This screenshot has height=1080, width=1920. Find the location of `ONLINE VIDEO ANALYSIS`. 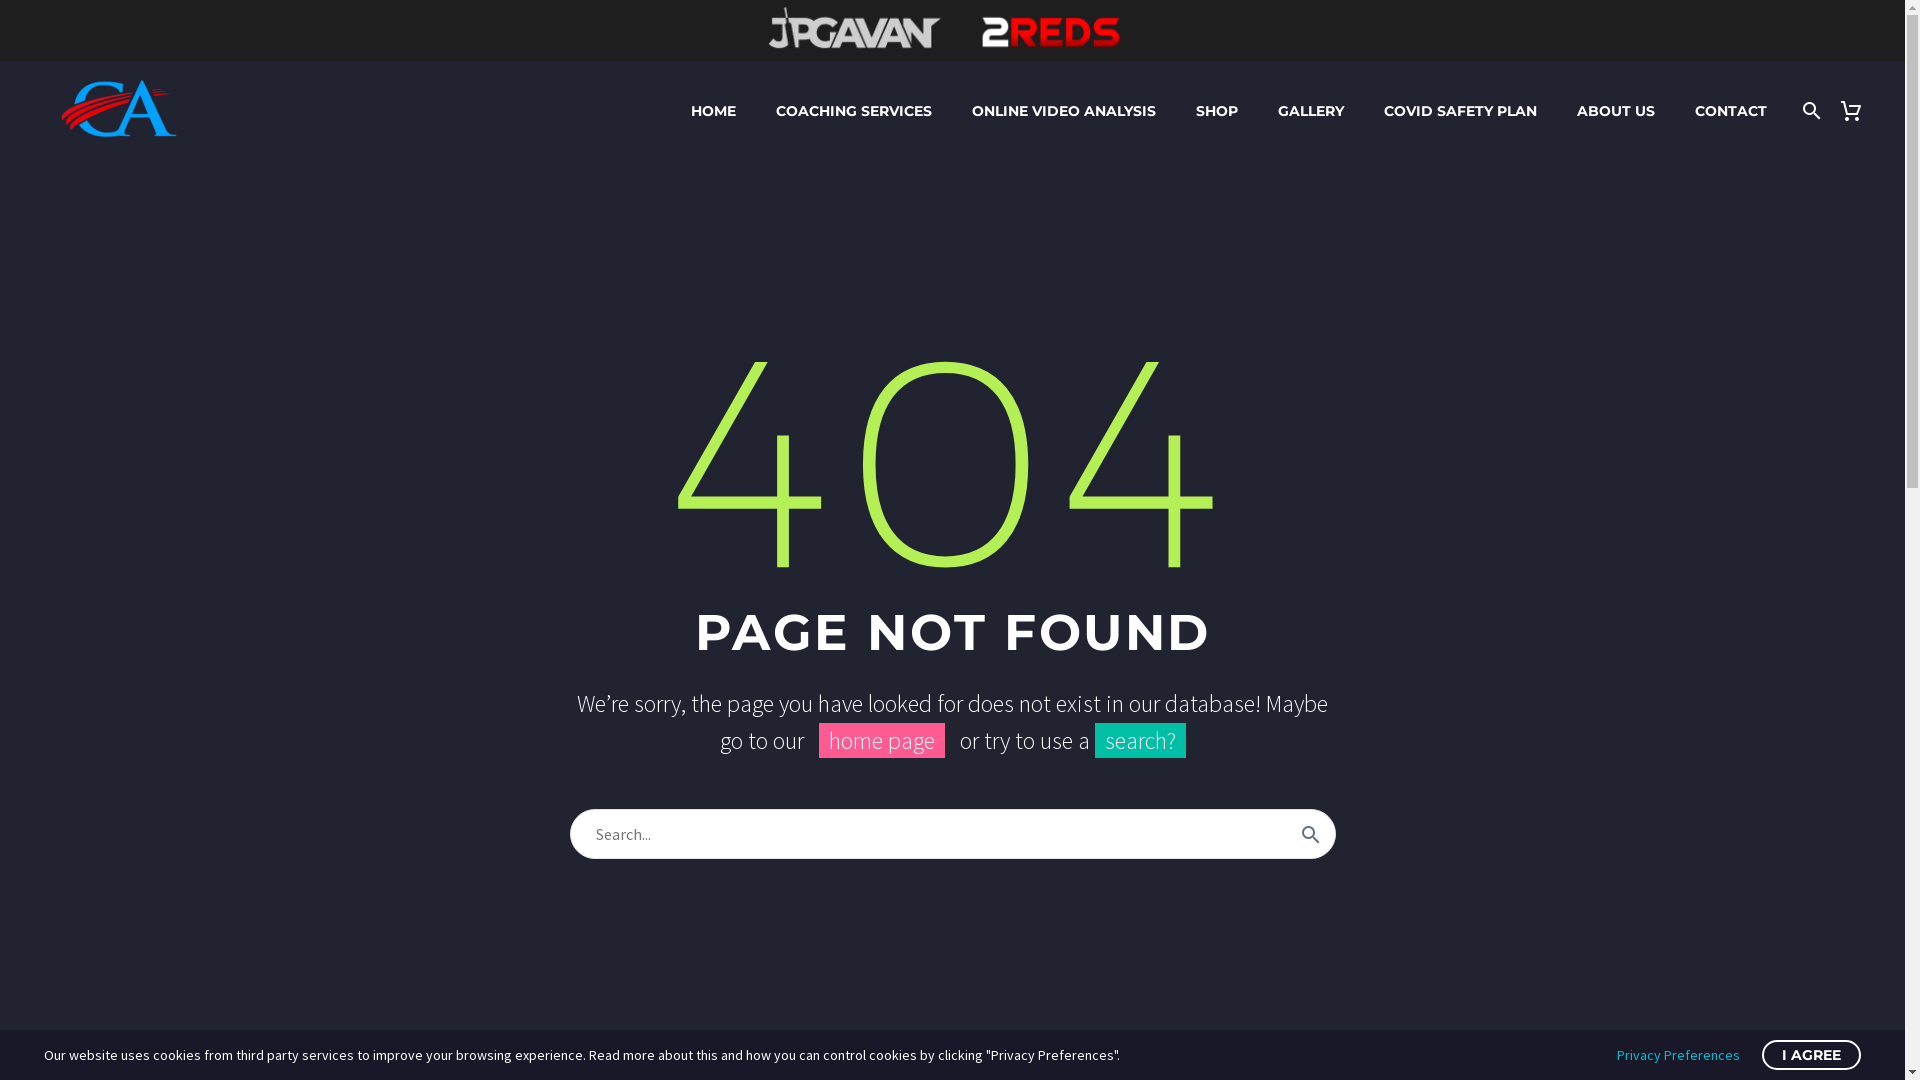

ONLINE VIDEO ANALYSIS is located at coordinates (1064, 110).